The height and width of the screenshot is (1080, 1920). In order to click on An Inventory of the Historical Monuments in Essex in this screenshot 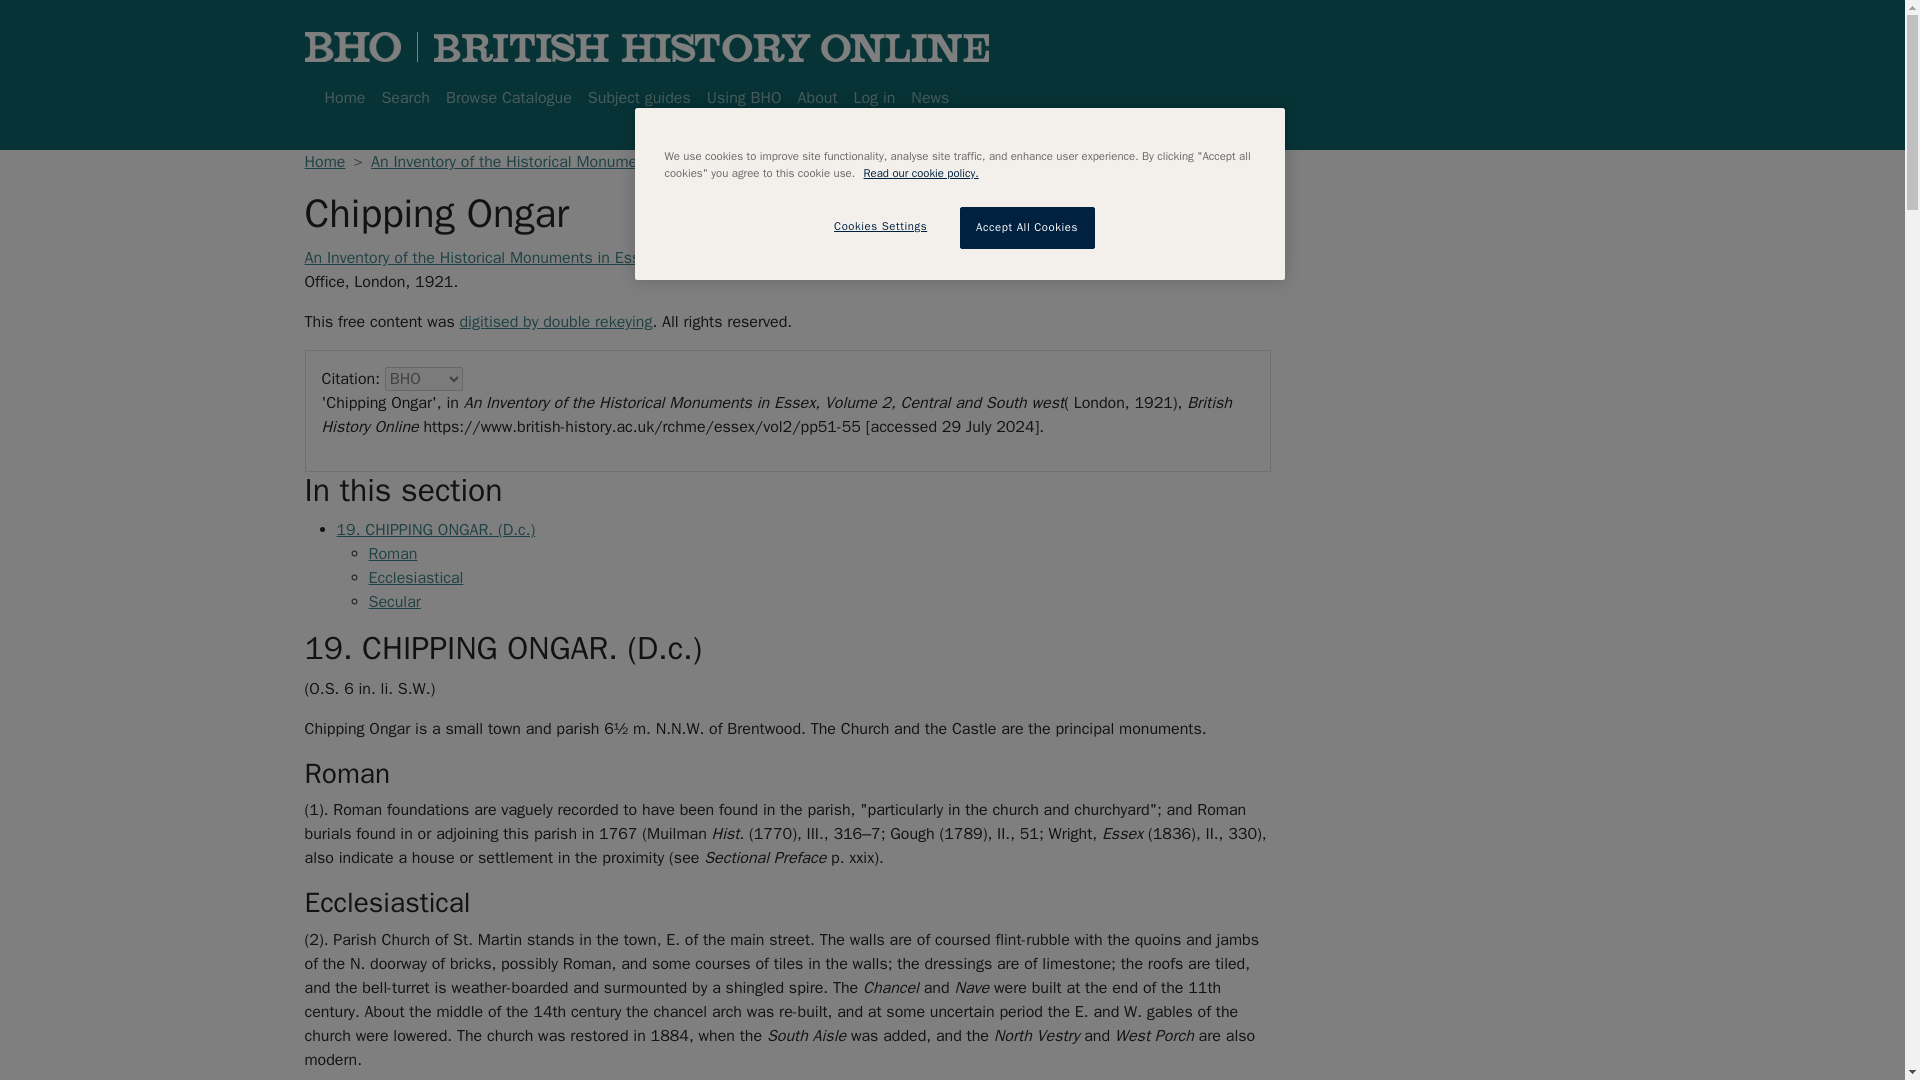, I will do `click(546, 162)`.